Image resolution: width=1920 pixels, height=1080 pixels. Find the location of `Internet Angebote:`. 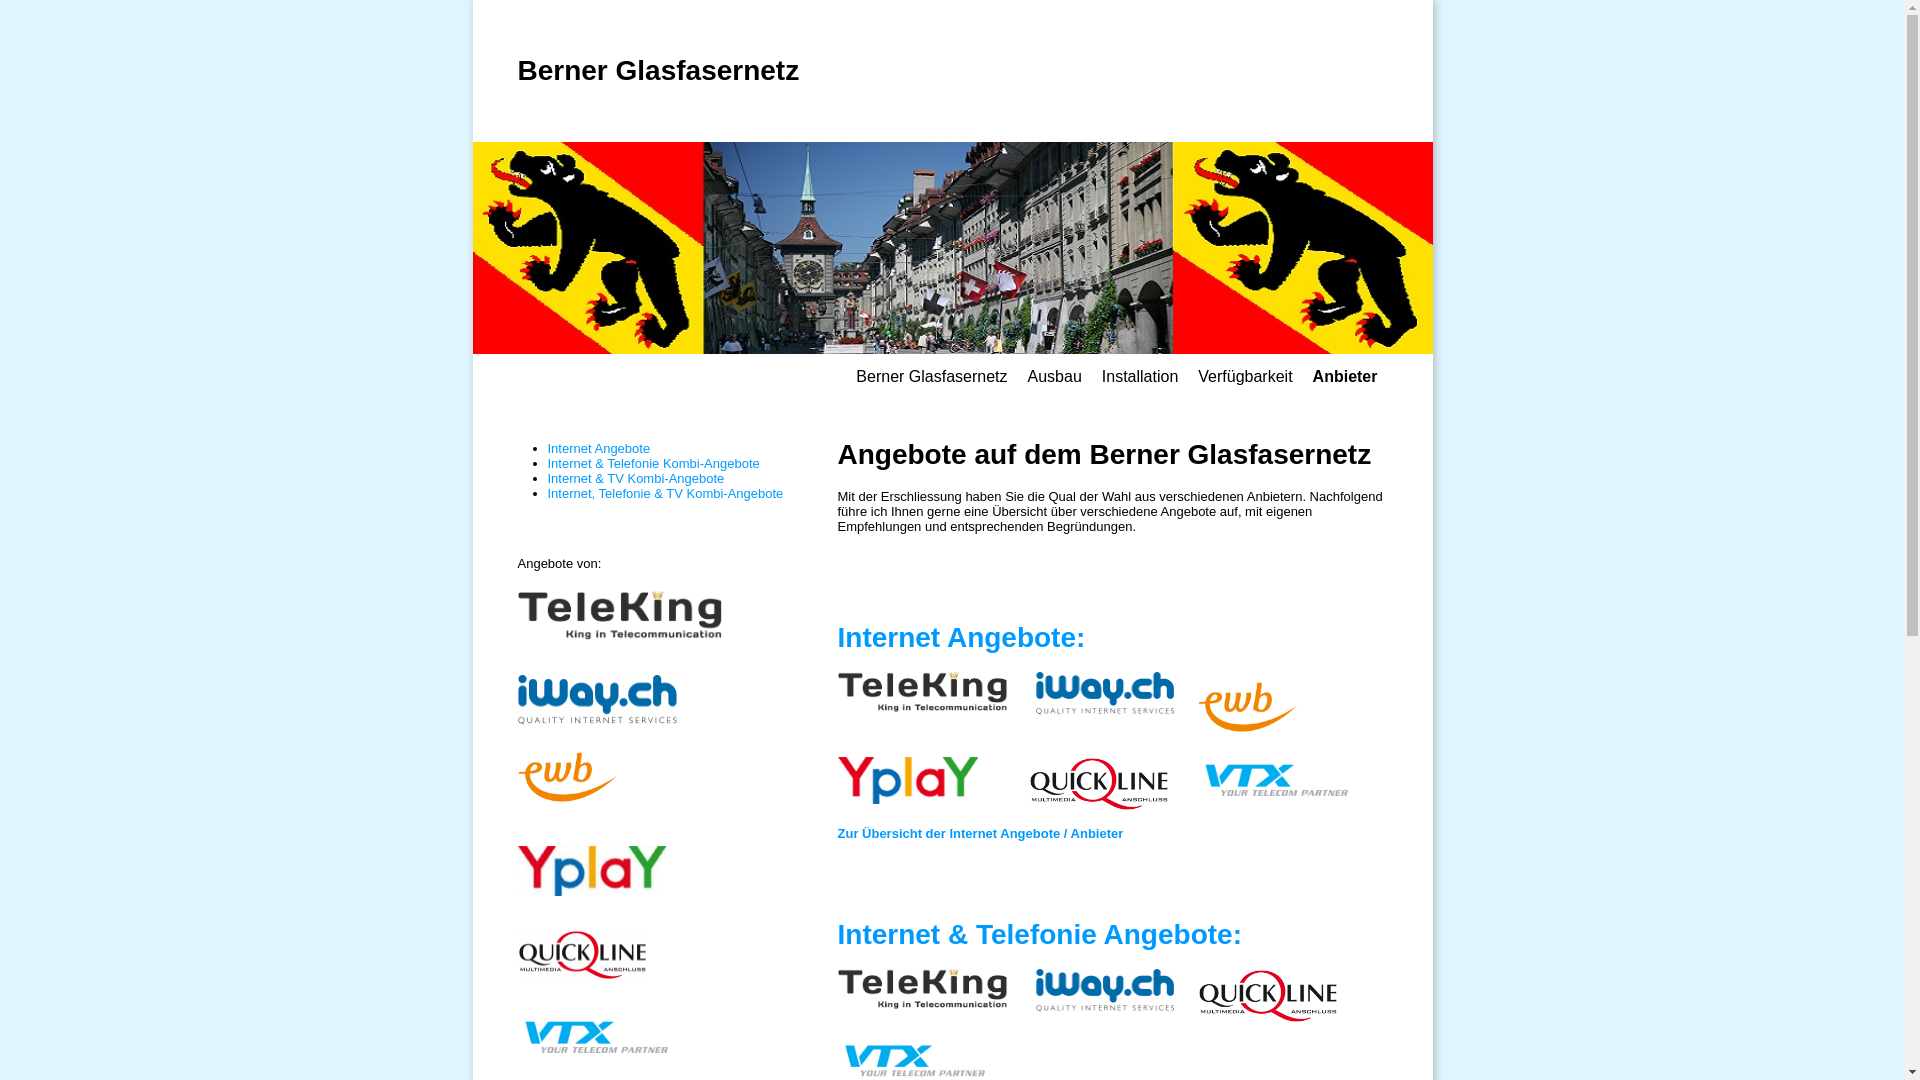

Internet Angebote: is located at coordinates (962, 638).